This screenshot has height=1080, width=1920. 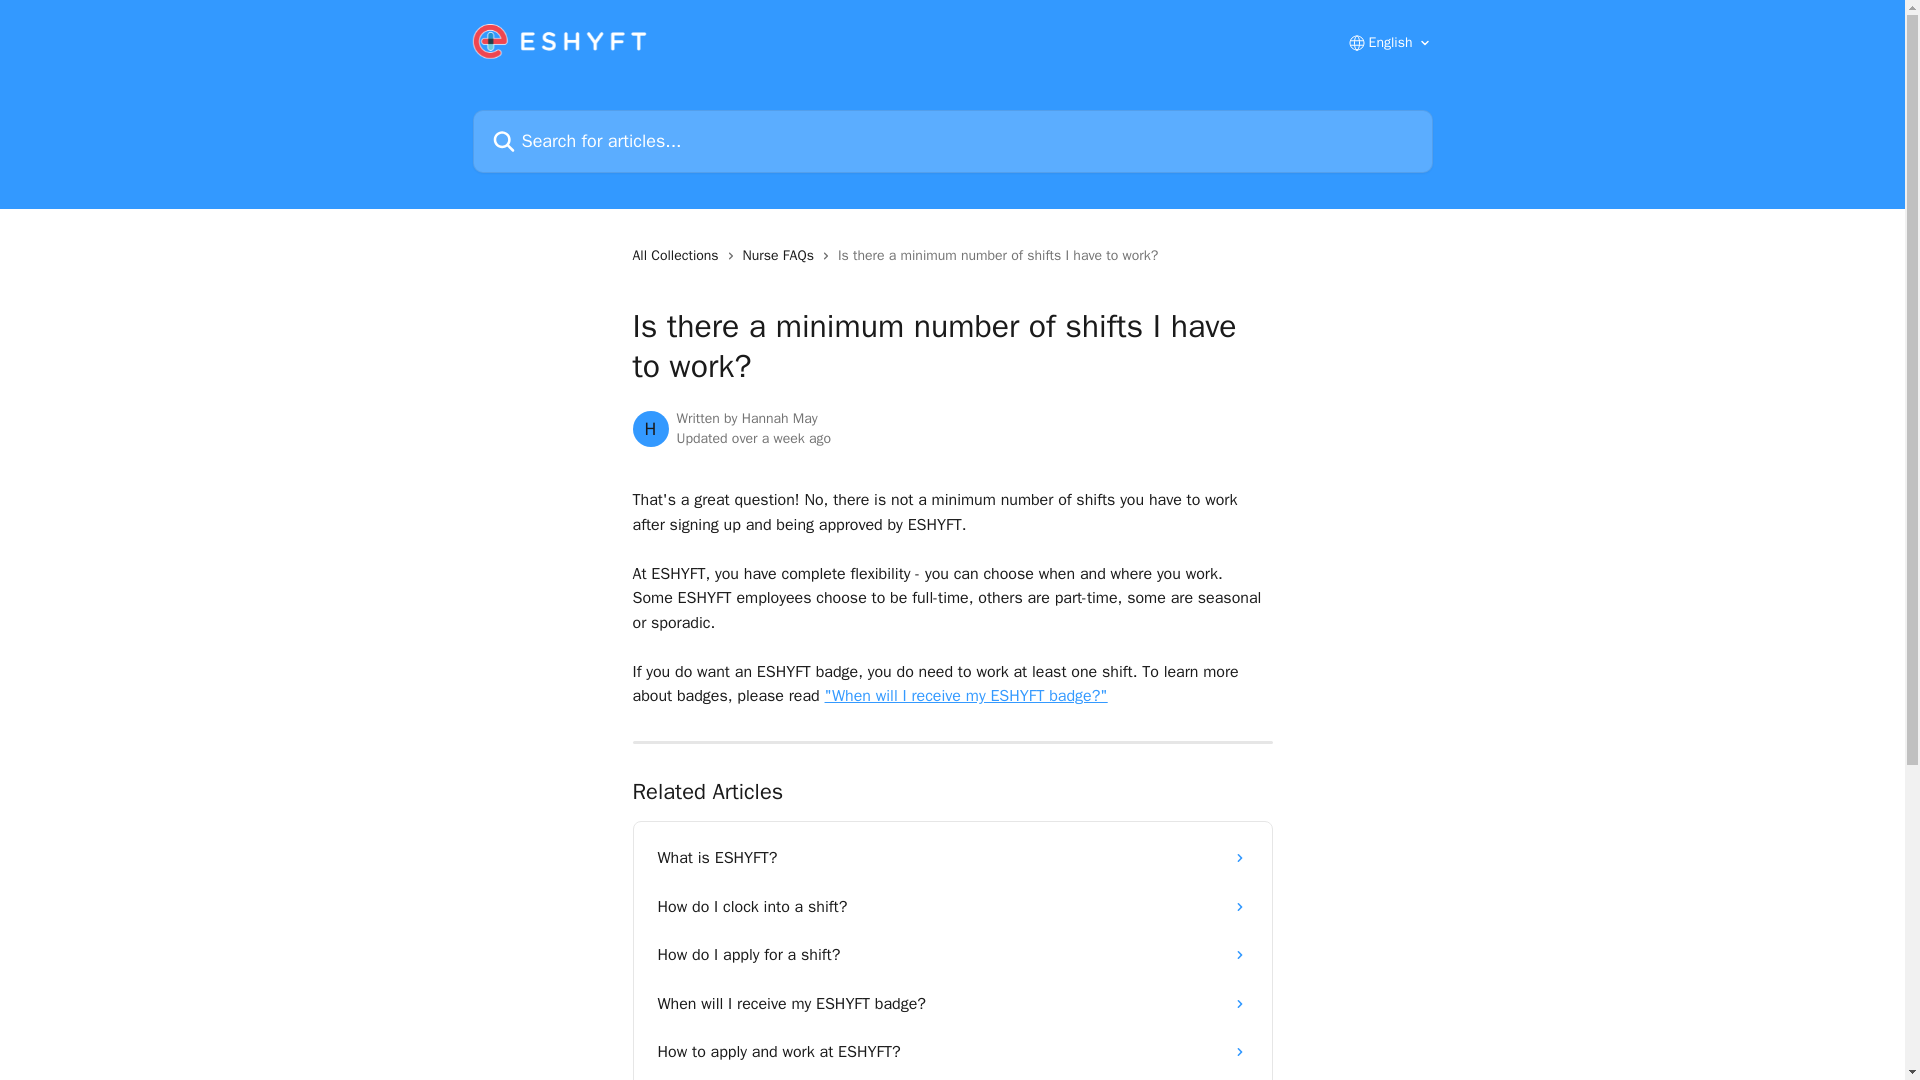 What do you see at coordinates (678, 256) in the screenshot?
I see `All Collections` at bounding box center [678, 256].